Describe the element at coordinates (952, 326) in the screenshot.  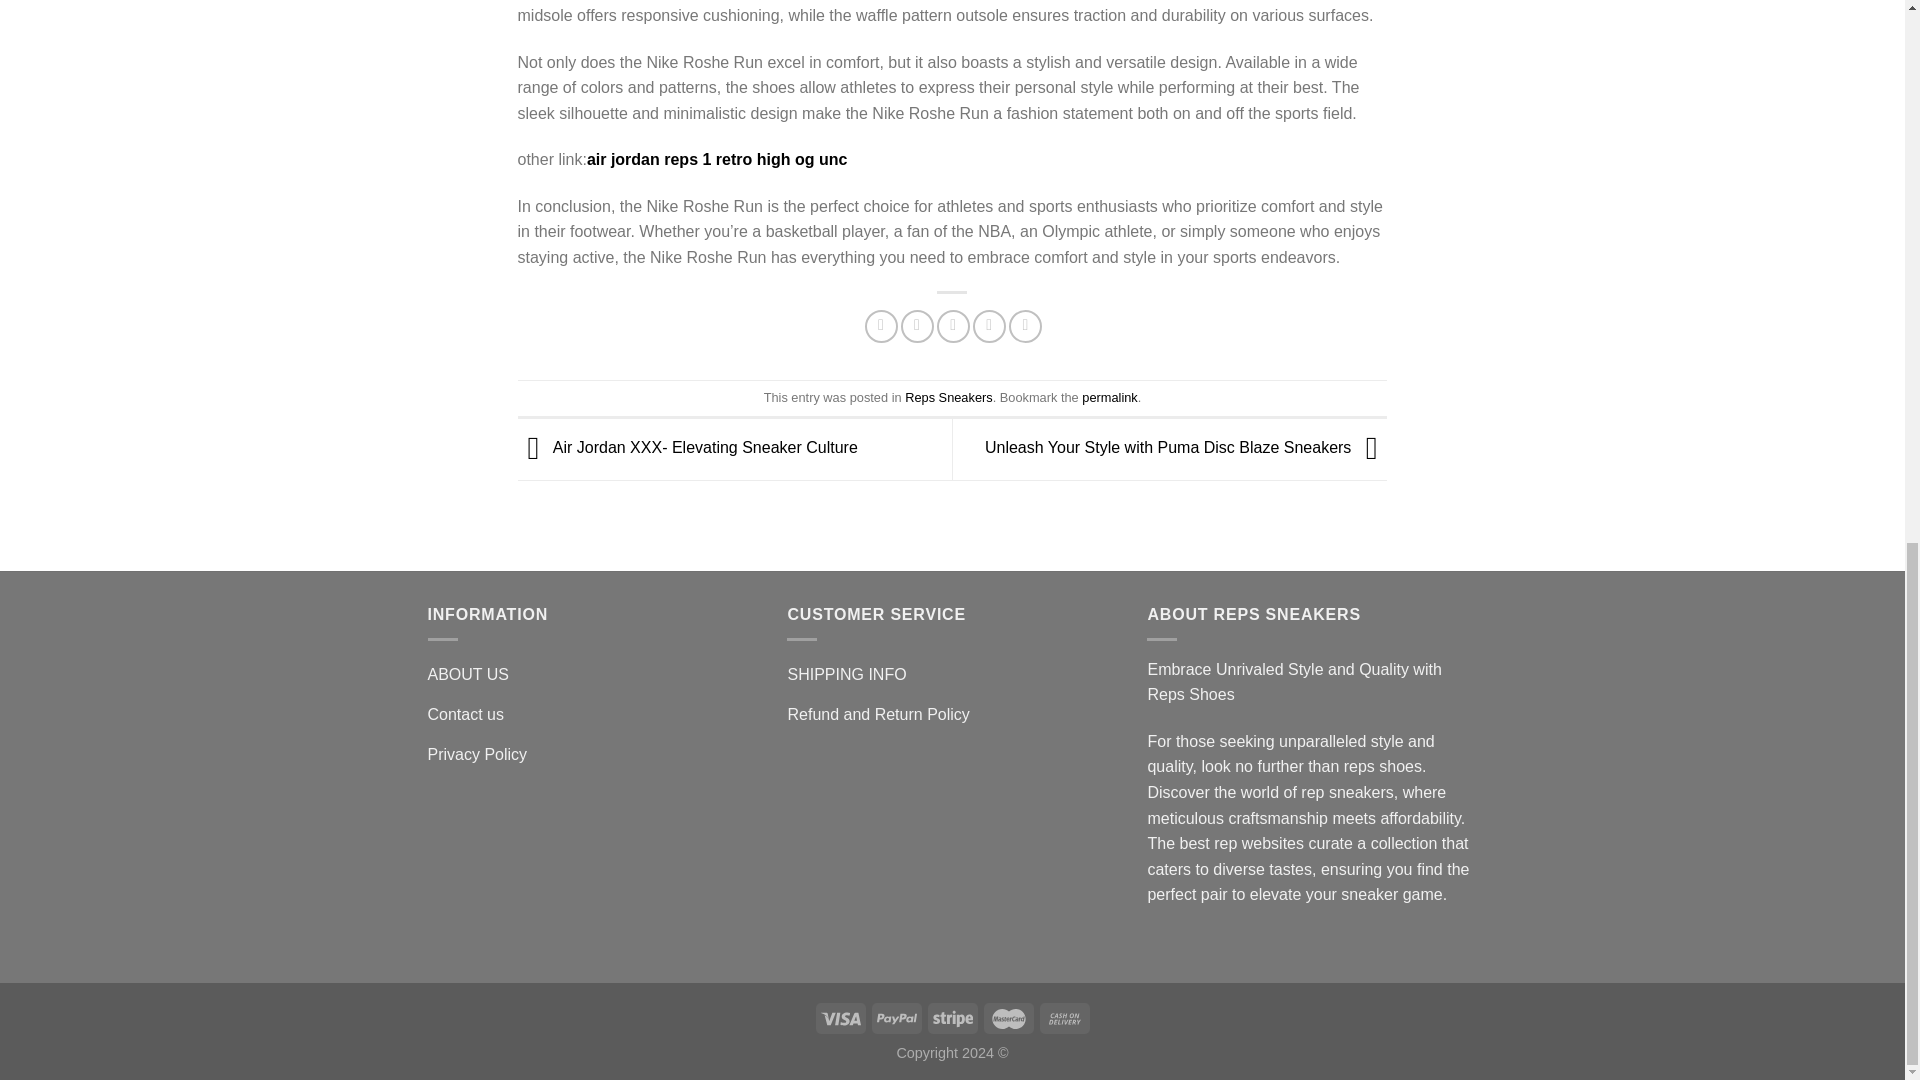
I see `Email to a Friend` at that location.